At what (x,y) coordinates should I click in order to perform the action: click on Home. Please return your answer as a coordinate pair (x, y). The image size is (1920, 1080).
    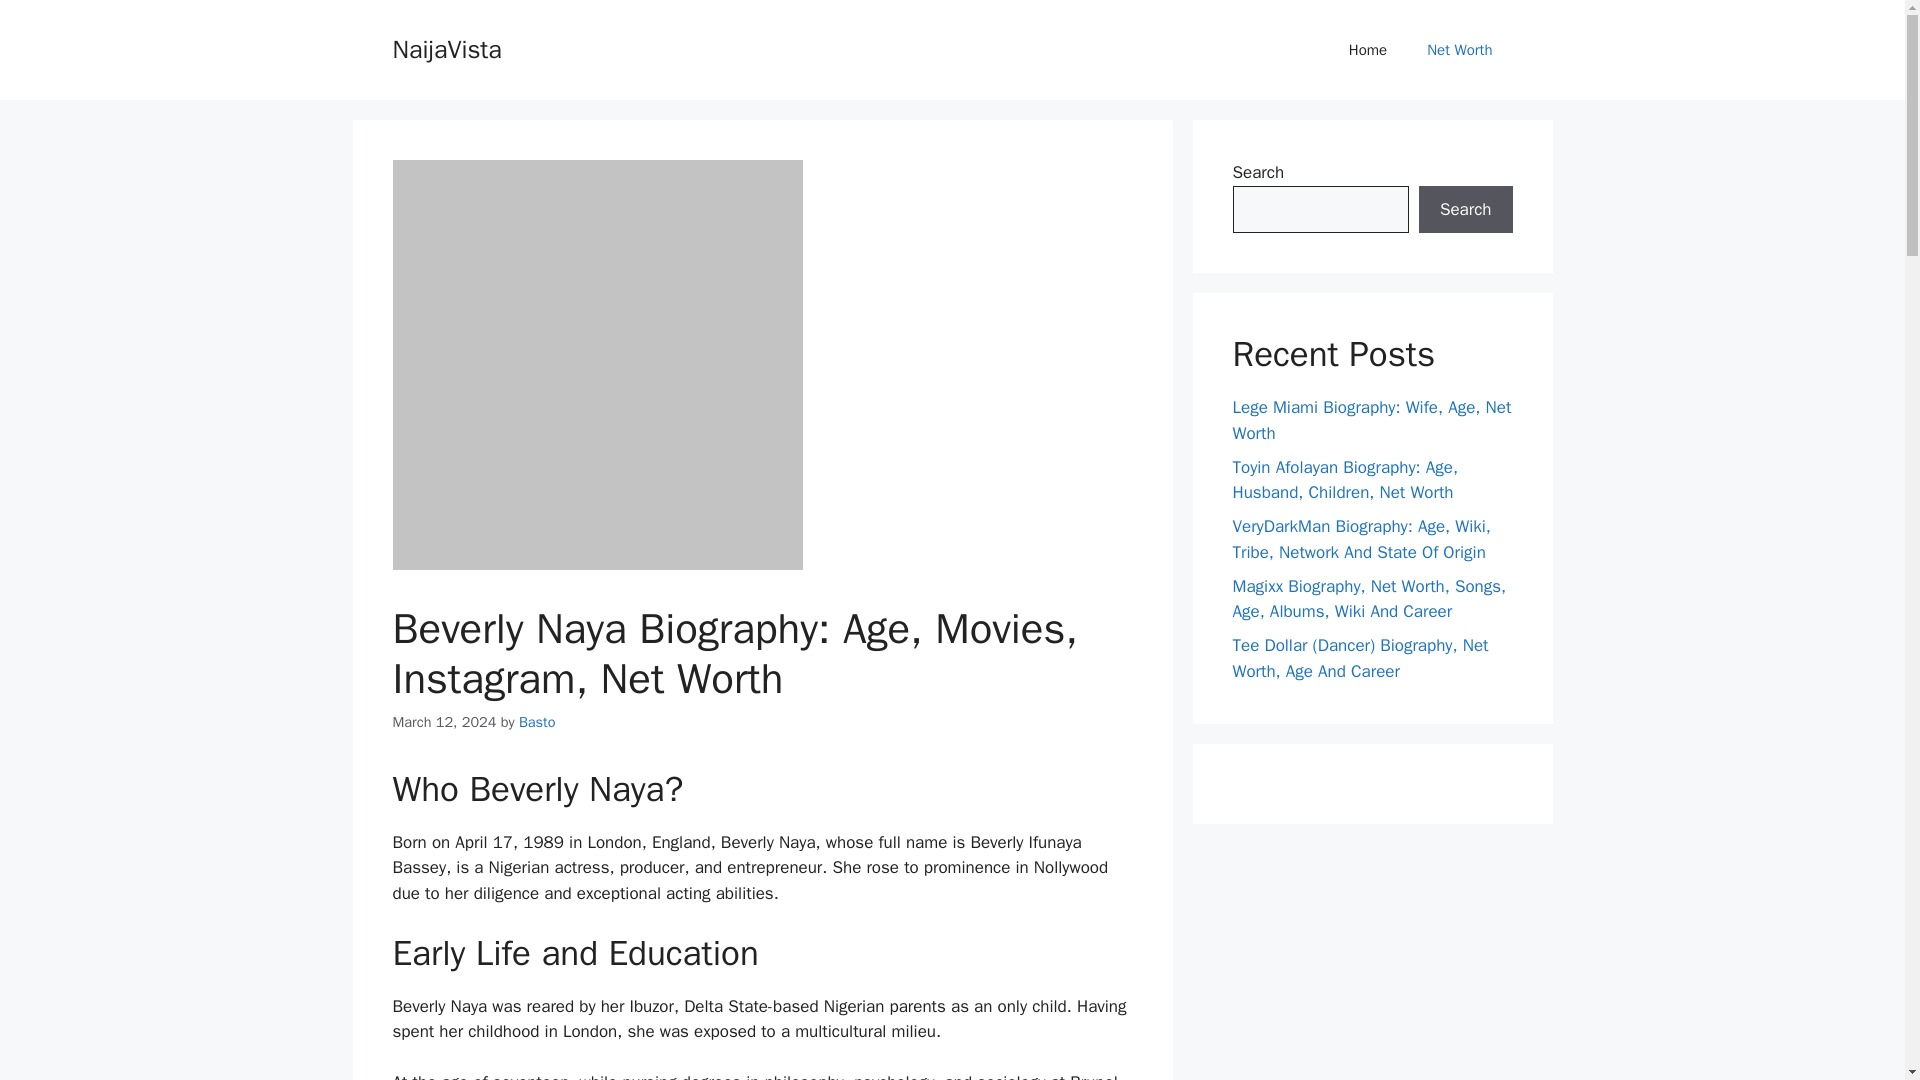
    Looking at the image, I should click on (1368, 50).